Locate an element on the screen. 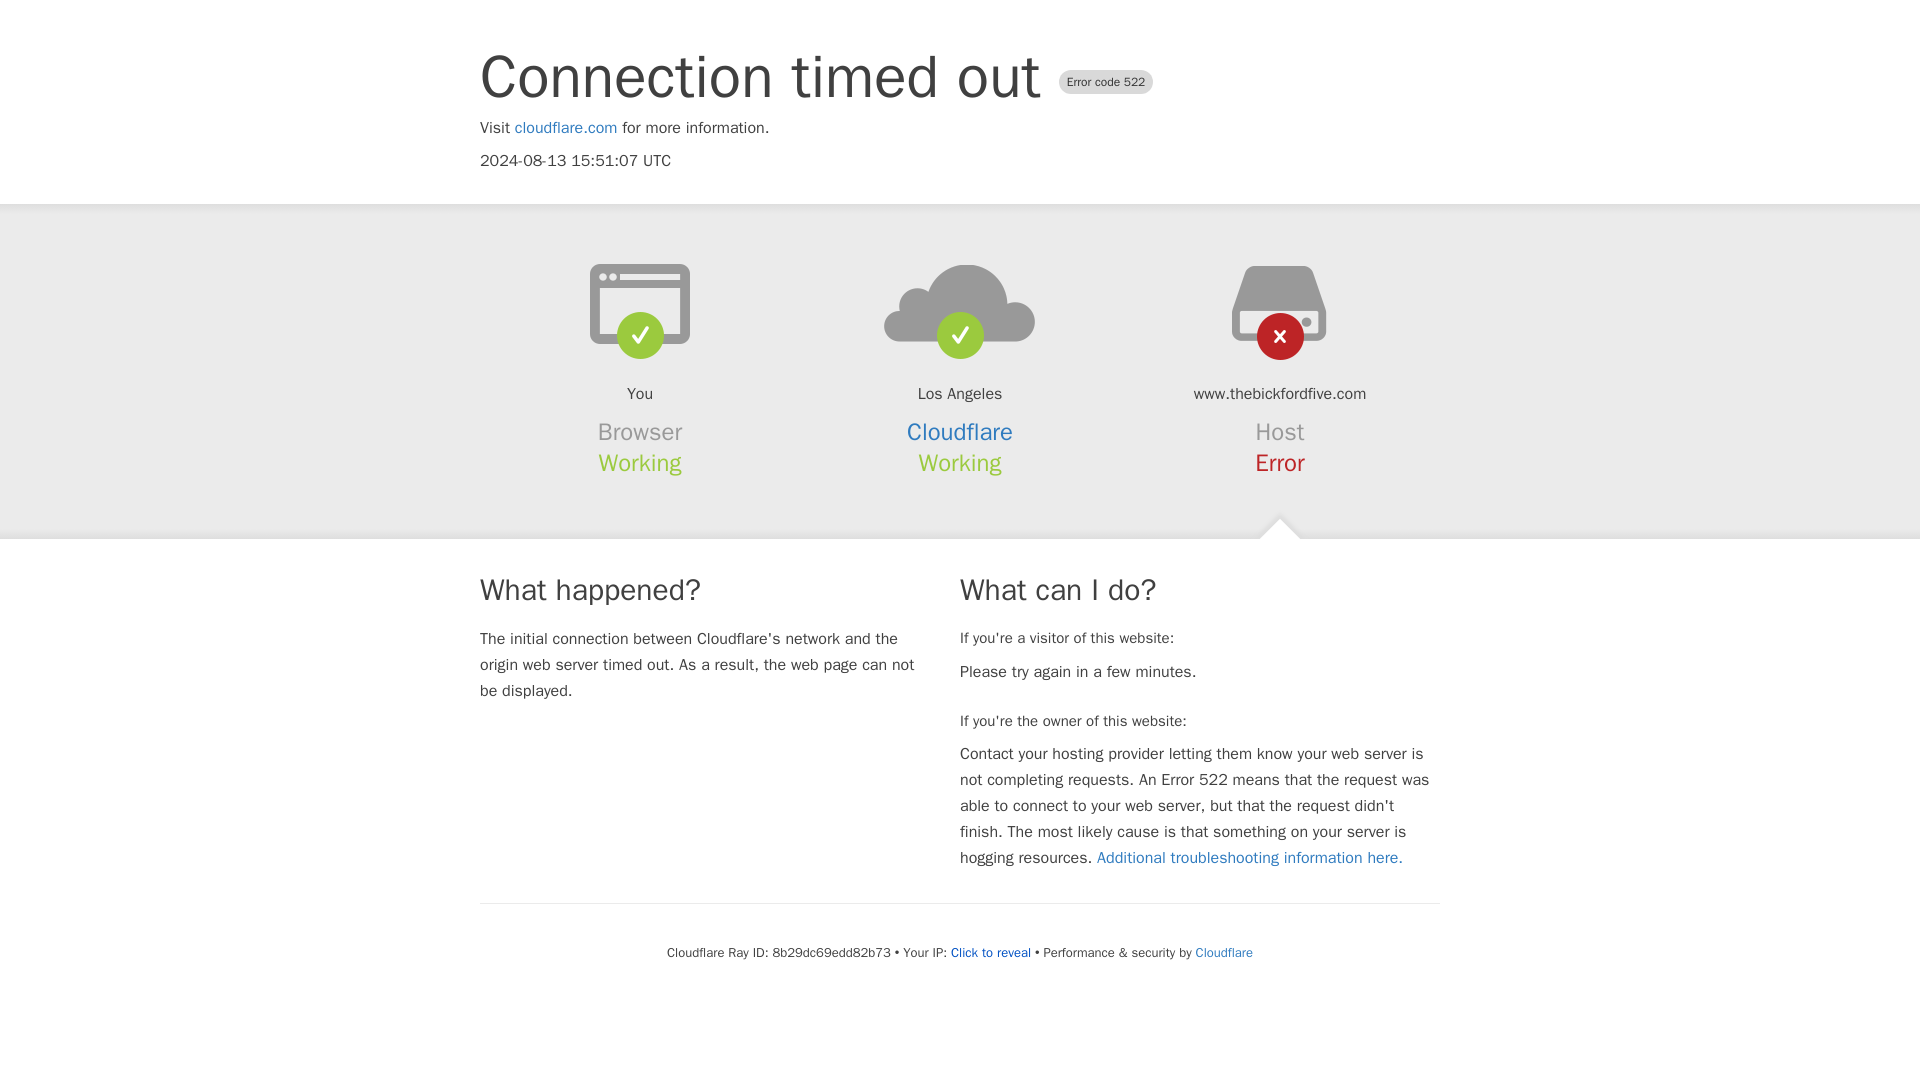  Click to reveal is located at coordinates (990, 952).